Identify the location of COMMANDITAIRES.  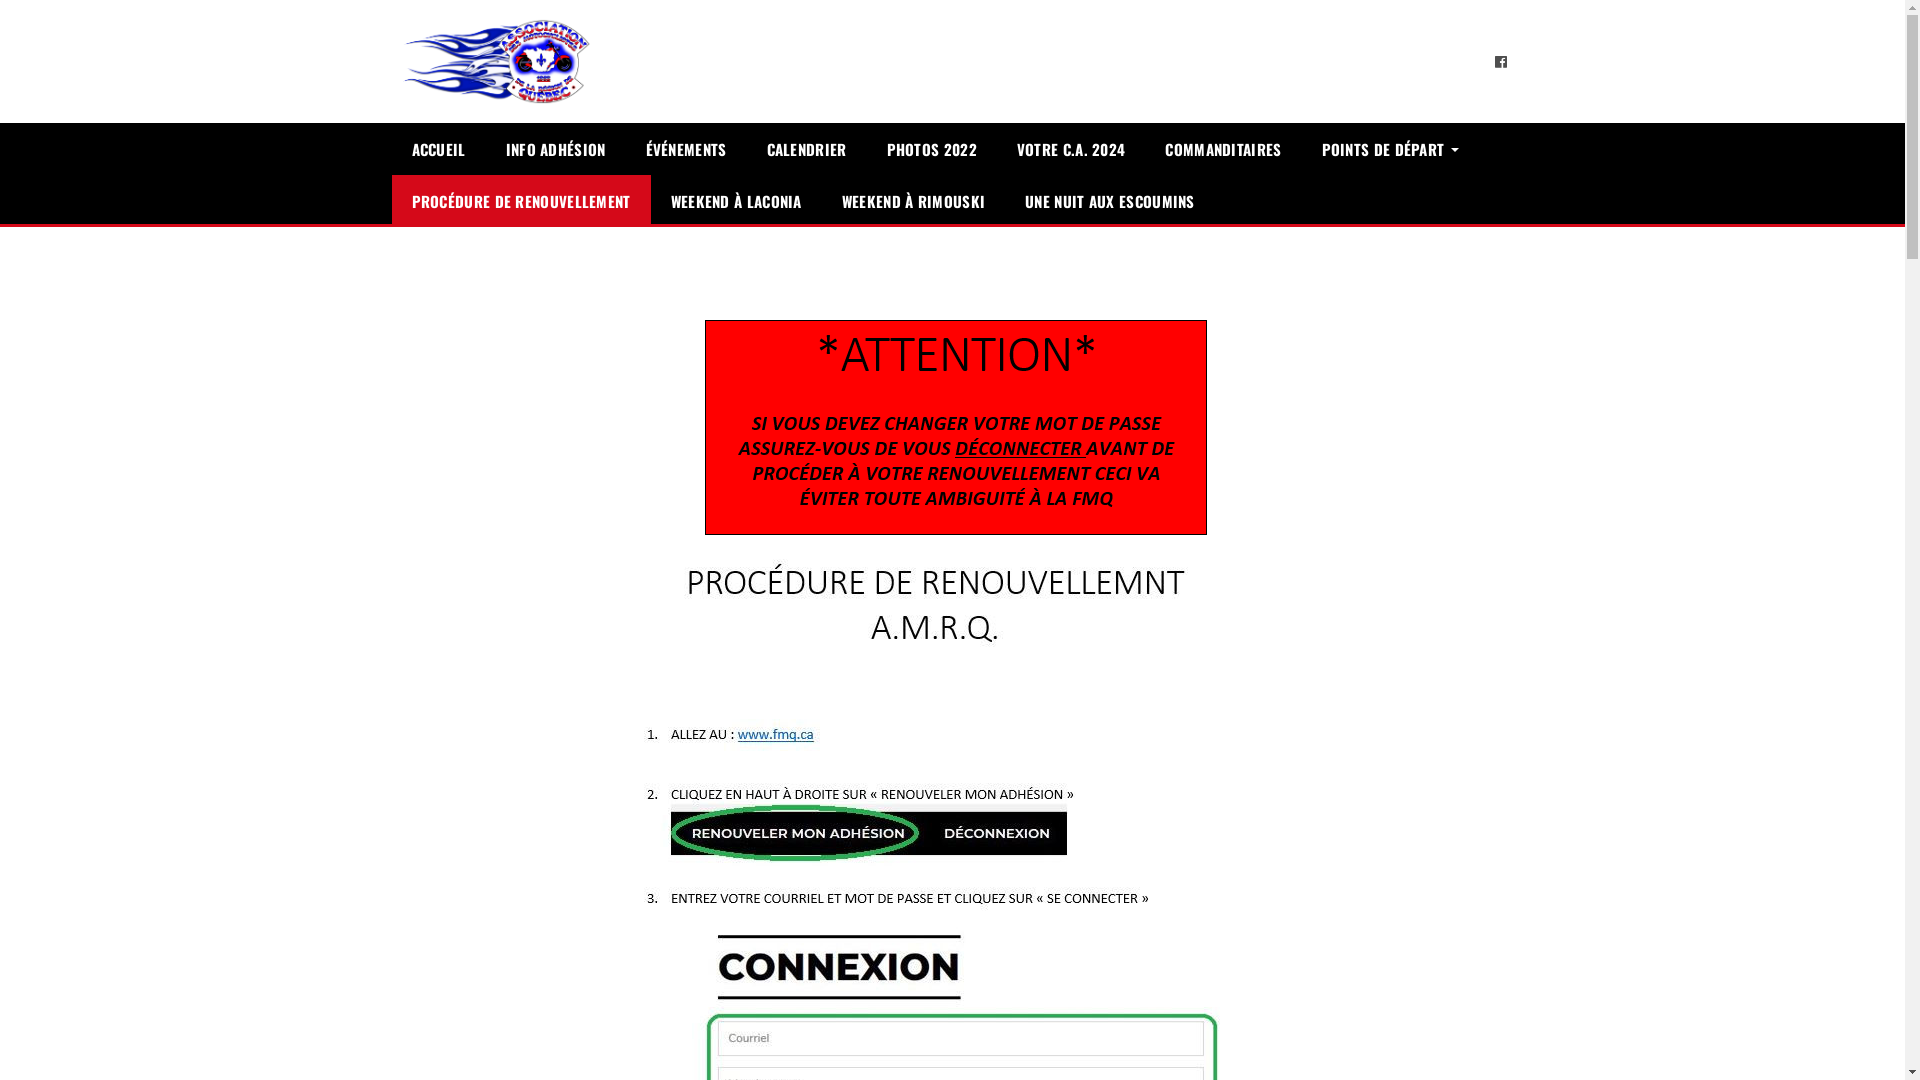
(1223, 149).